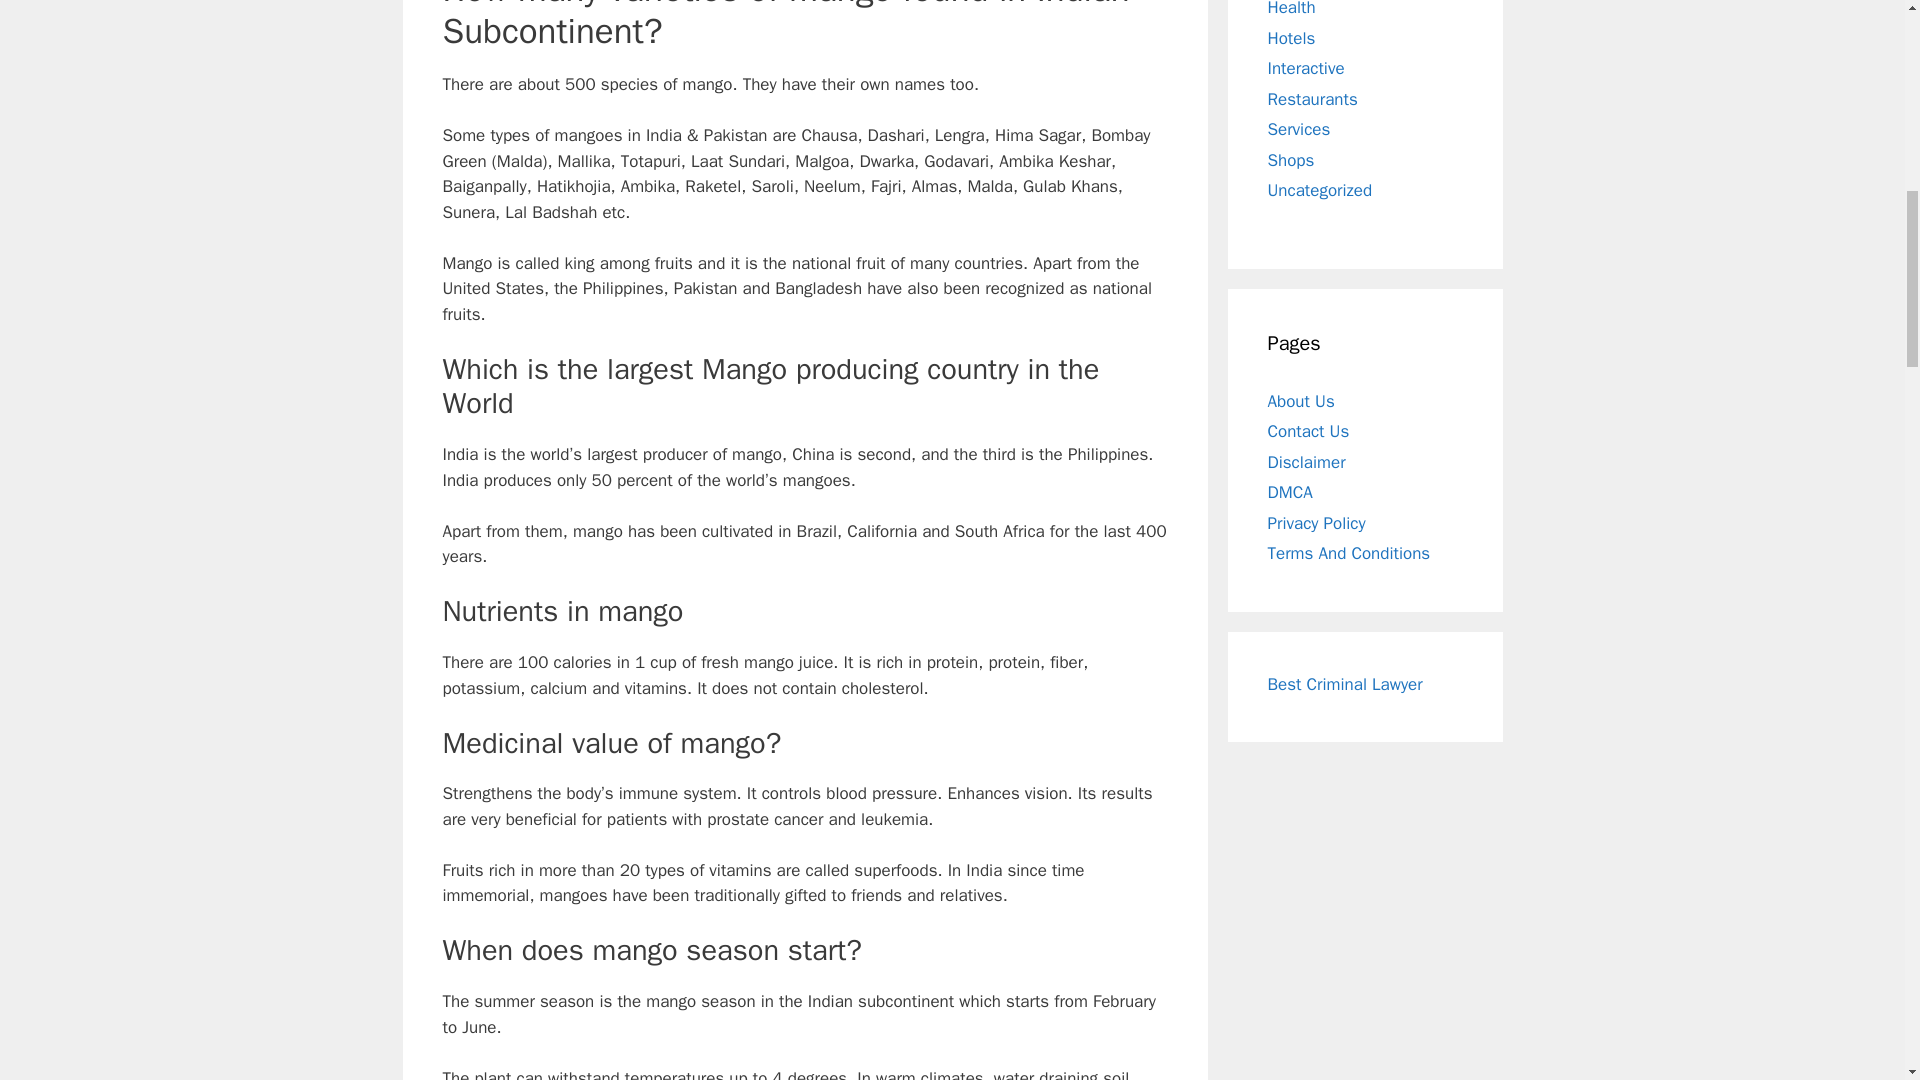 This screenshot has height=1080, width=1920. Describe the element at coordinates (1291, 160) in the screenshot. I see `Shops` at that location.